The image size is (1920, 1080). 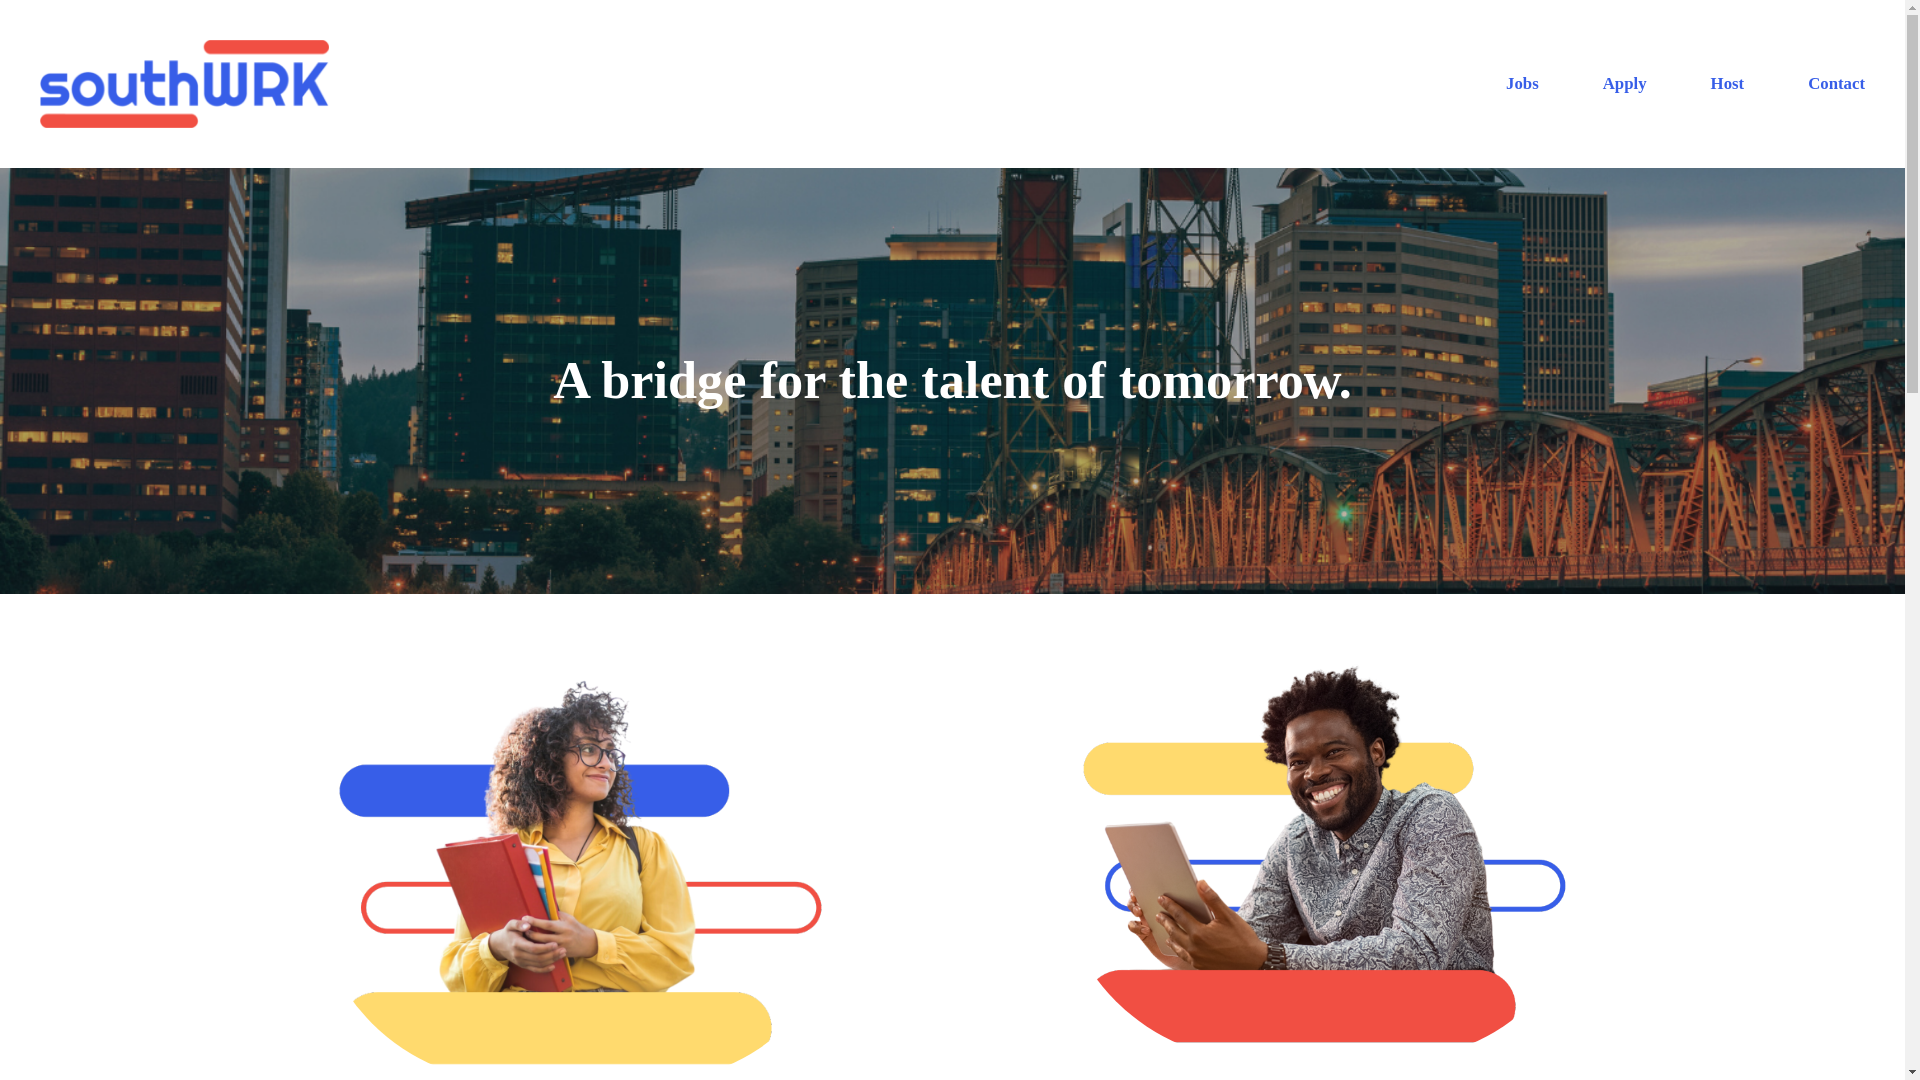 What do you see at coordinates (1522, 84) in the screenshot?
I see `Jobs` at bounding box center [1522, 84].